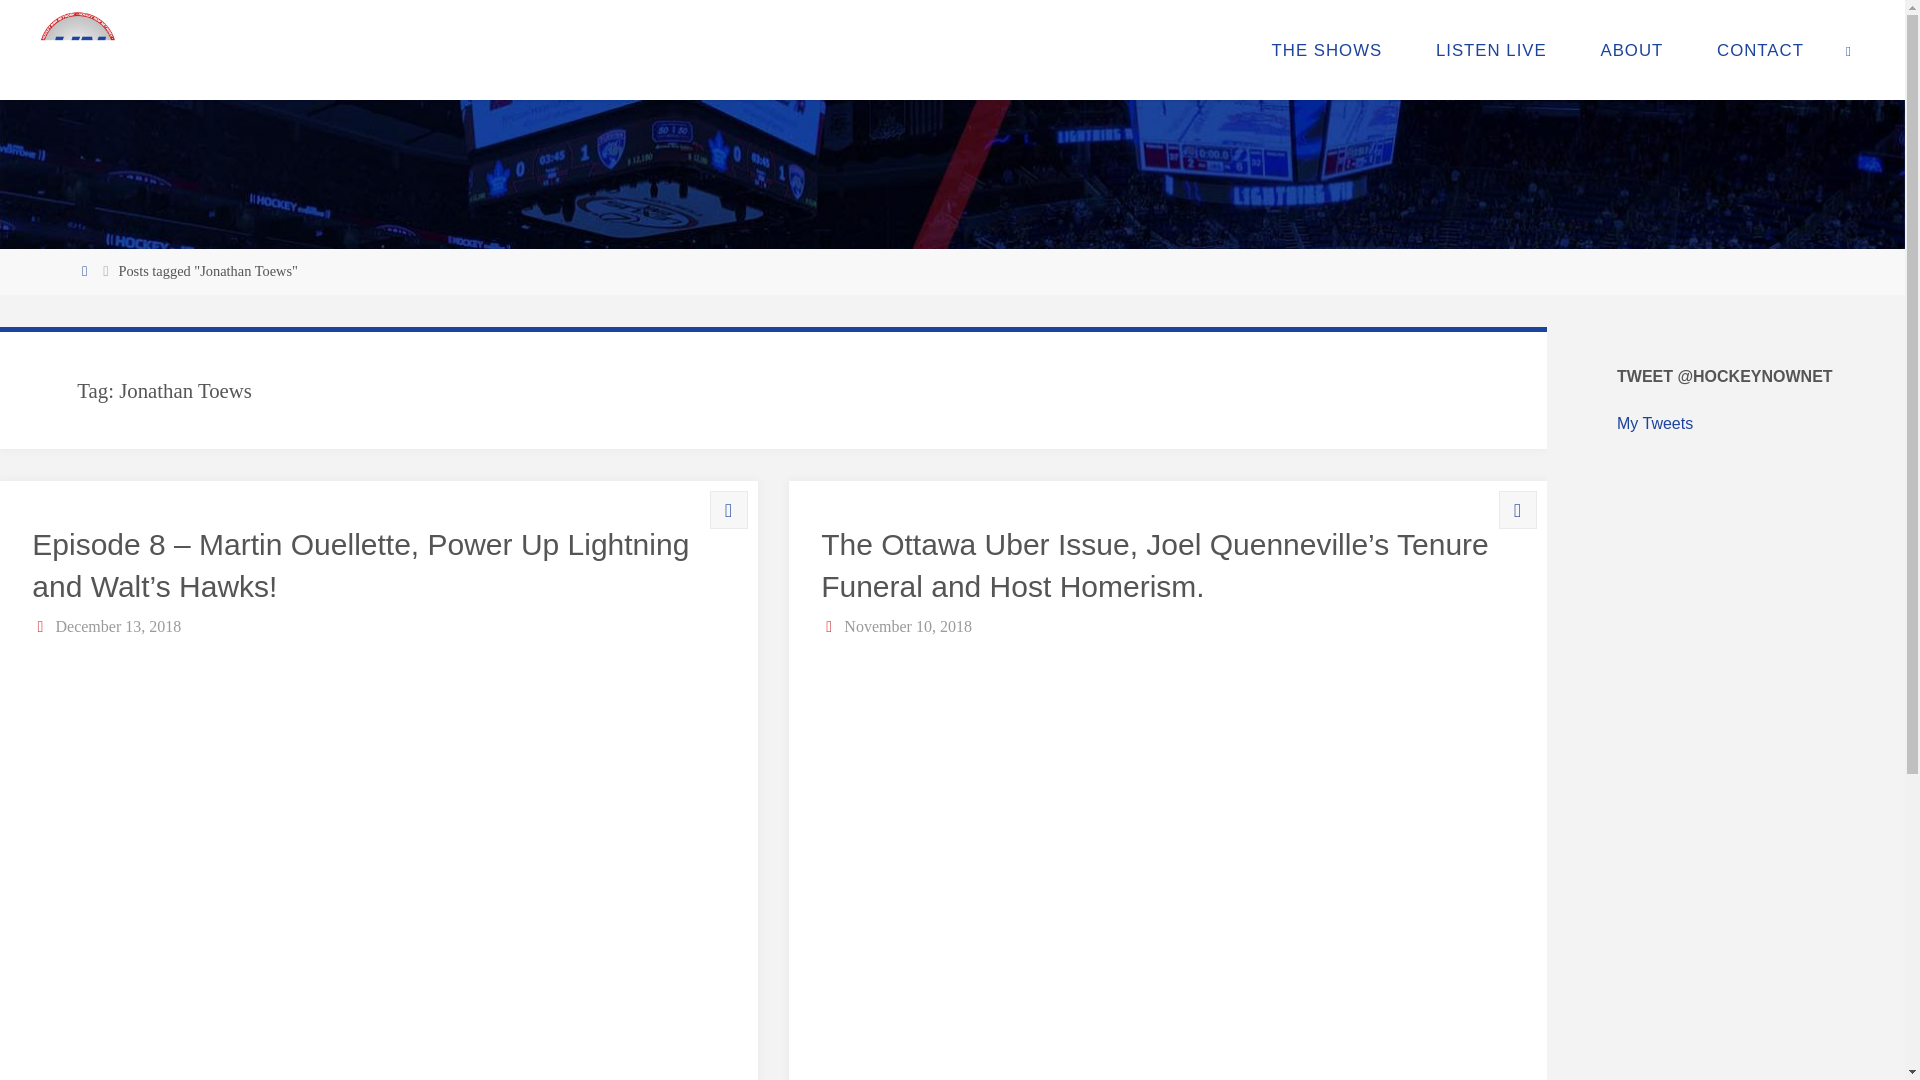  Describe the element at coordinates (830, 626) in the screenshot. I see `Date` at that location.